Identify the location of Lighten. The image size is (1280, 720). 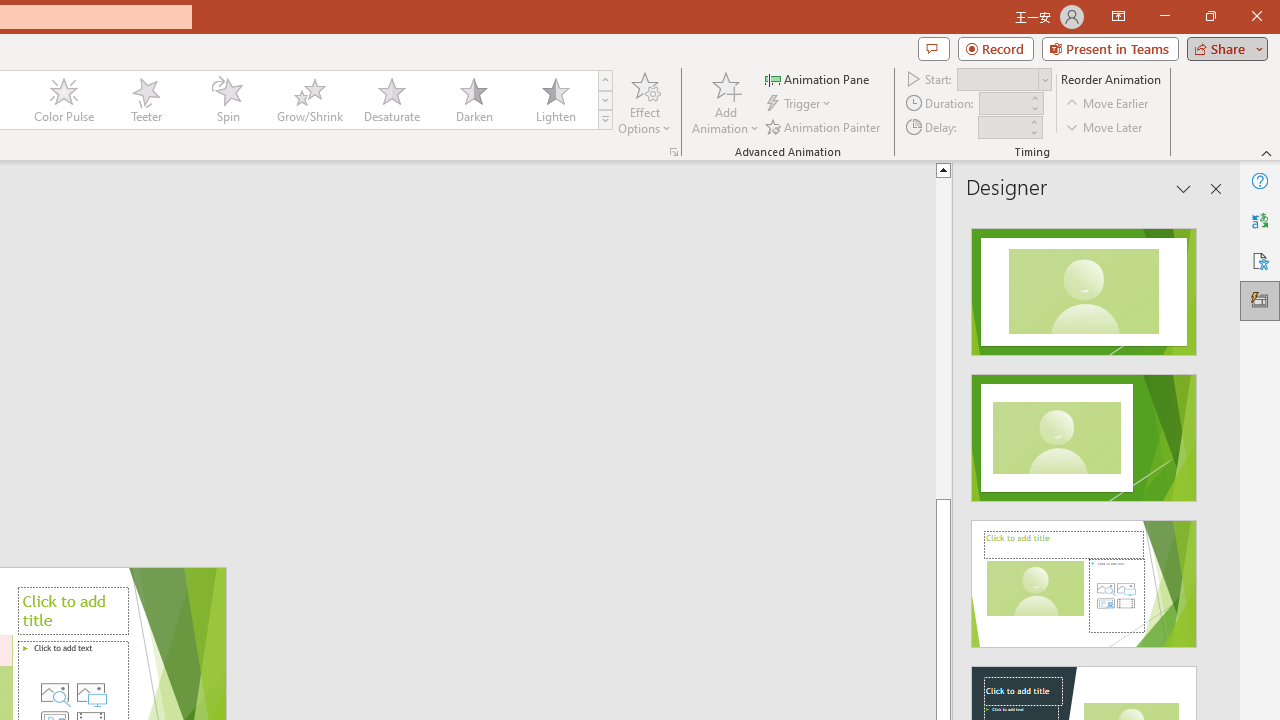
(555, 100).